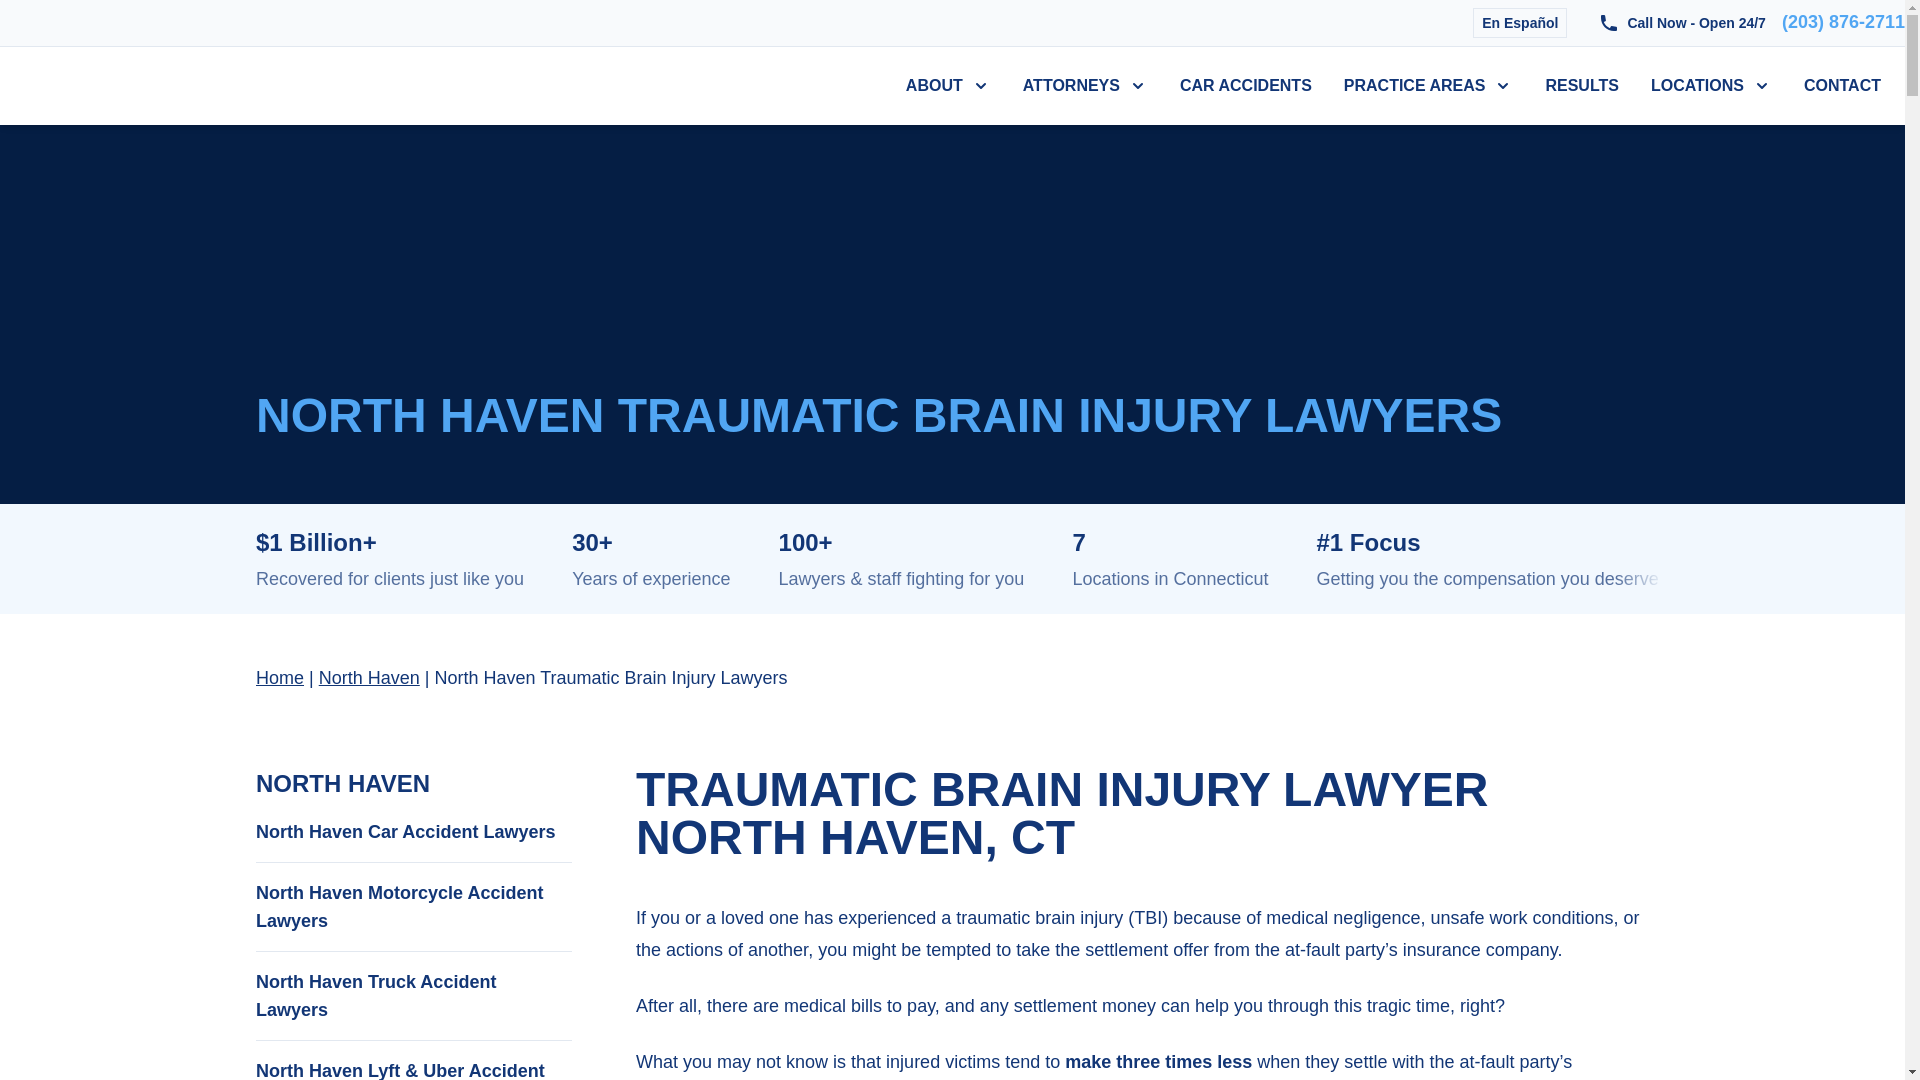 This screenshot has height=1080, width=1920. Describe the element at coordinates (1071, 86) in the screenshot. I see `ATTORNEYS` at that location.